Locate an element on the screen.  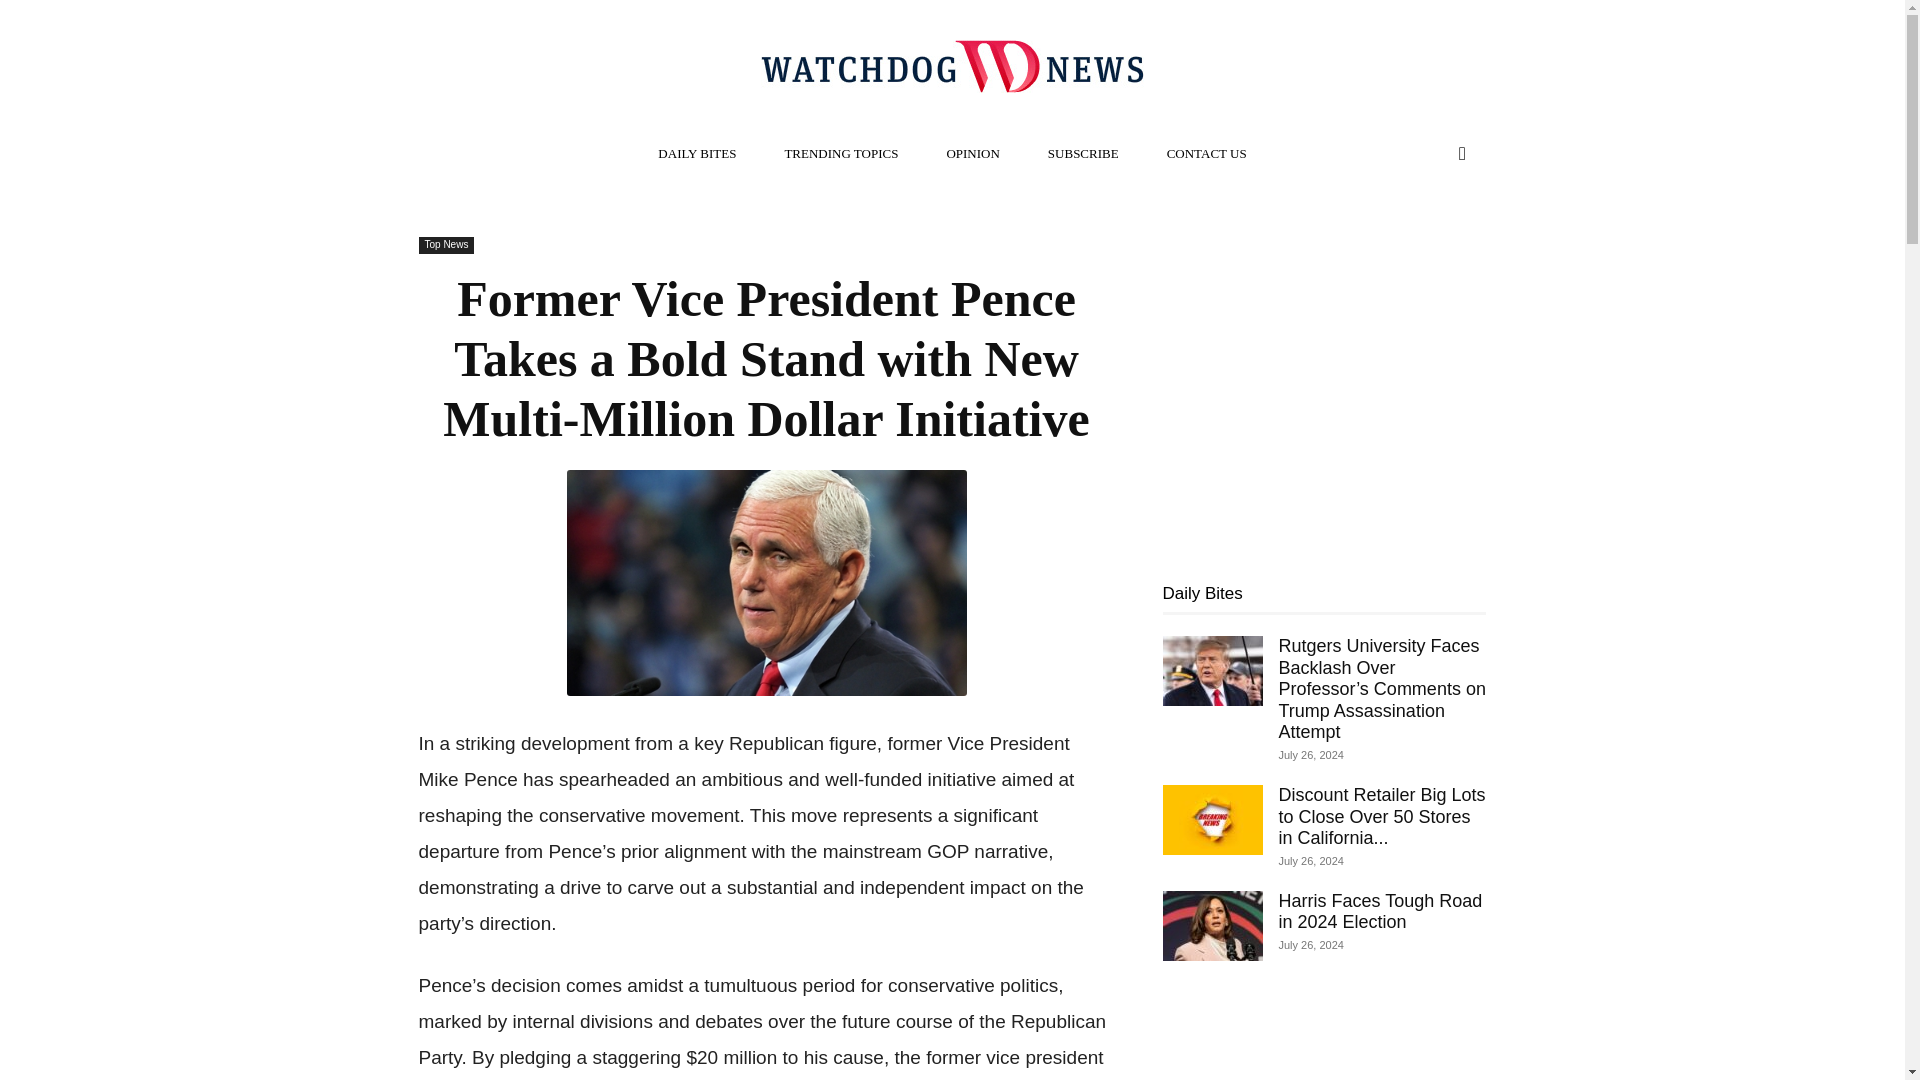
featured-image is located at coordinates (766, 582).